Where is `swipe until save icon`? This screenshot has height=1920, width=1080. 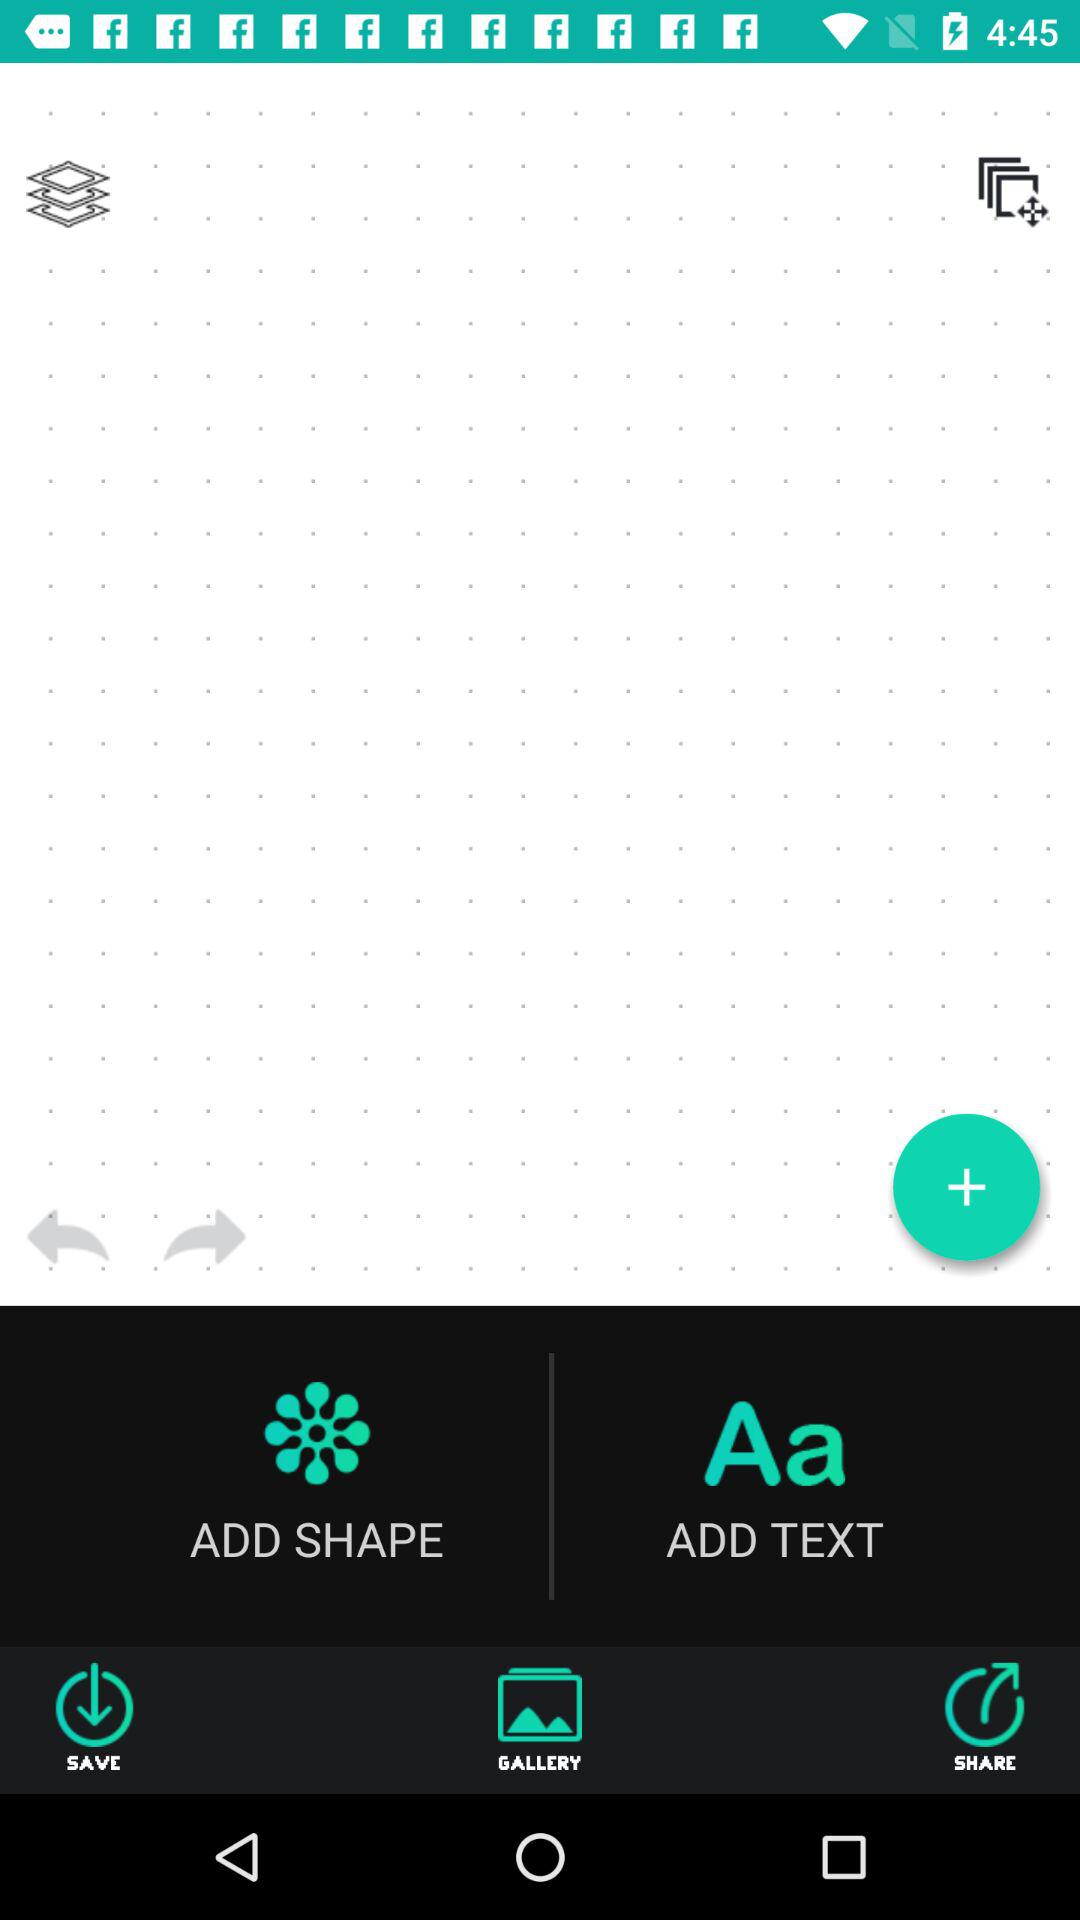 swipe until save icon is located at coordinates (94, 1720).